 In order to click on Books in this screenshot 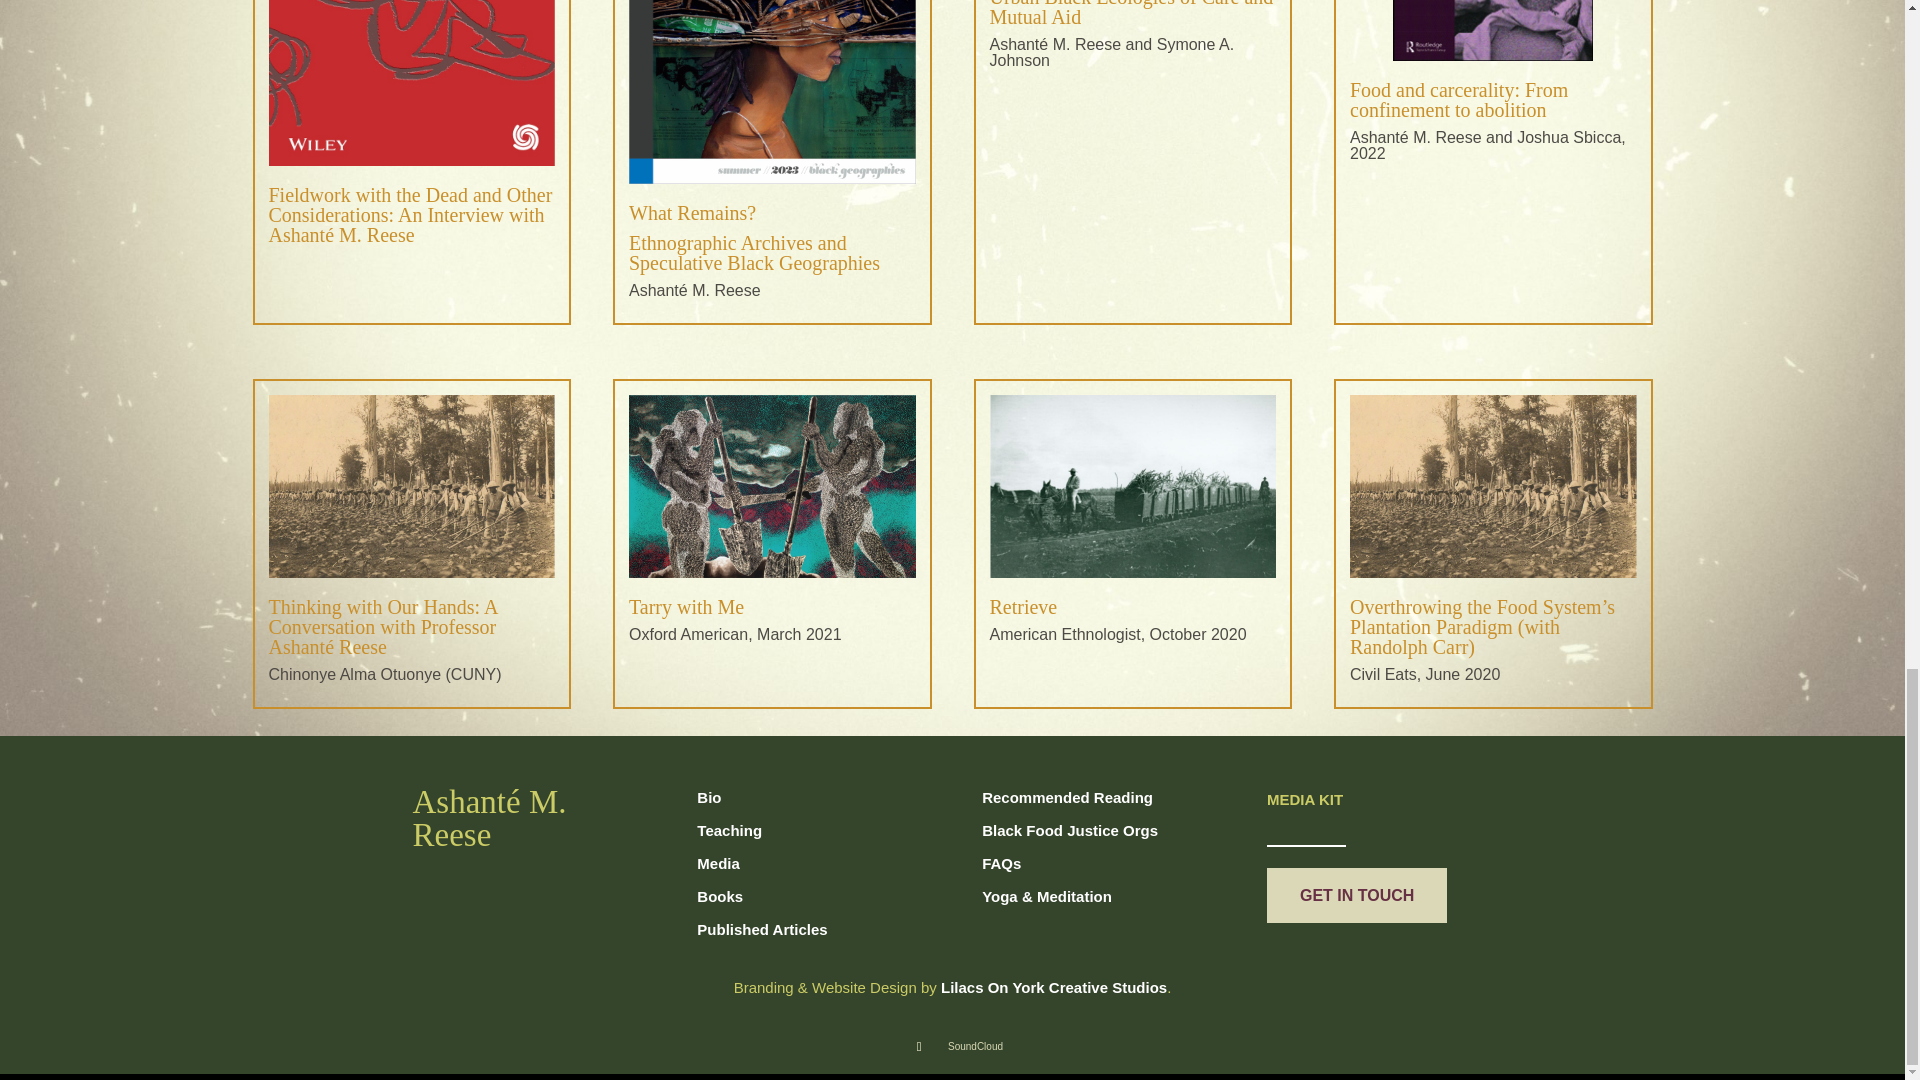, I will do `click(720, 896)`.